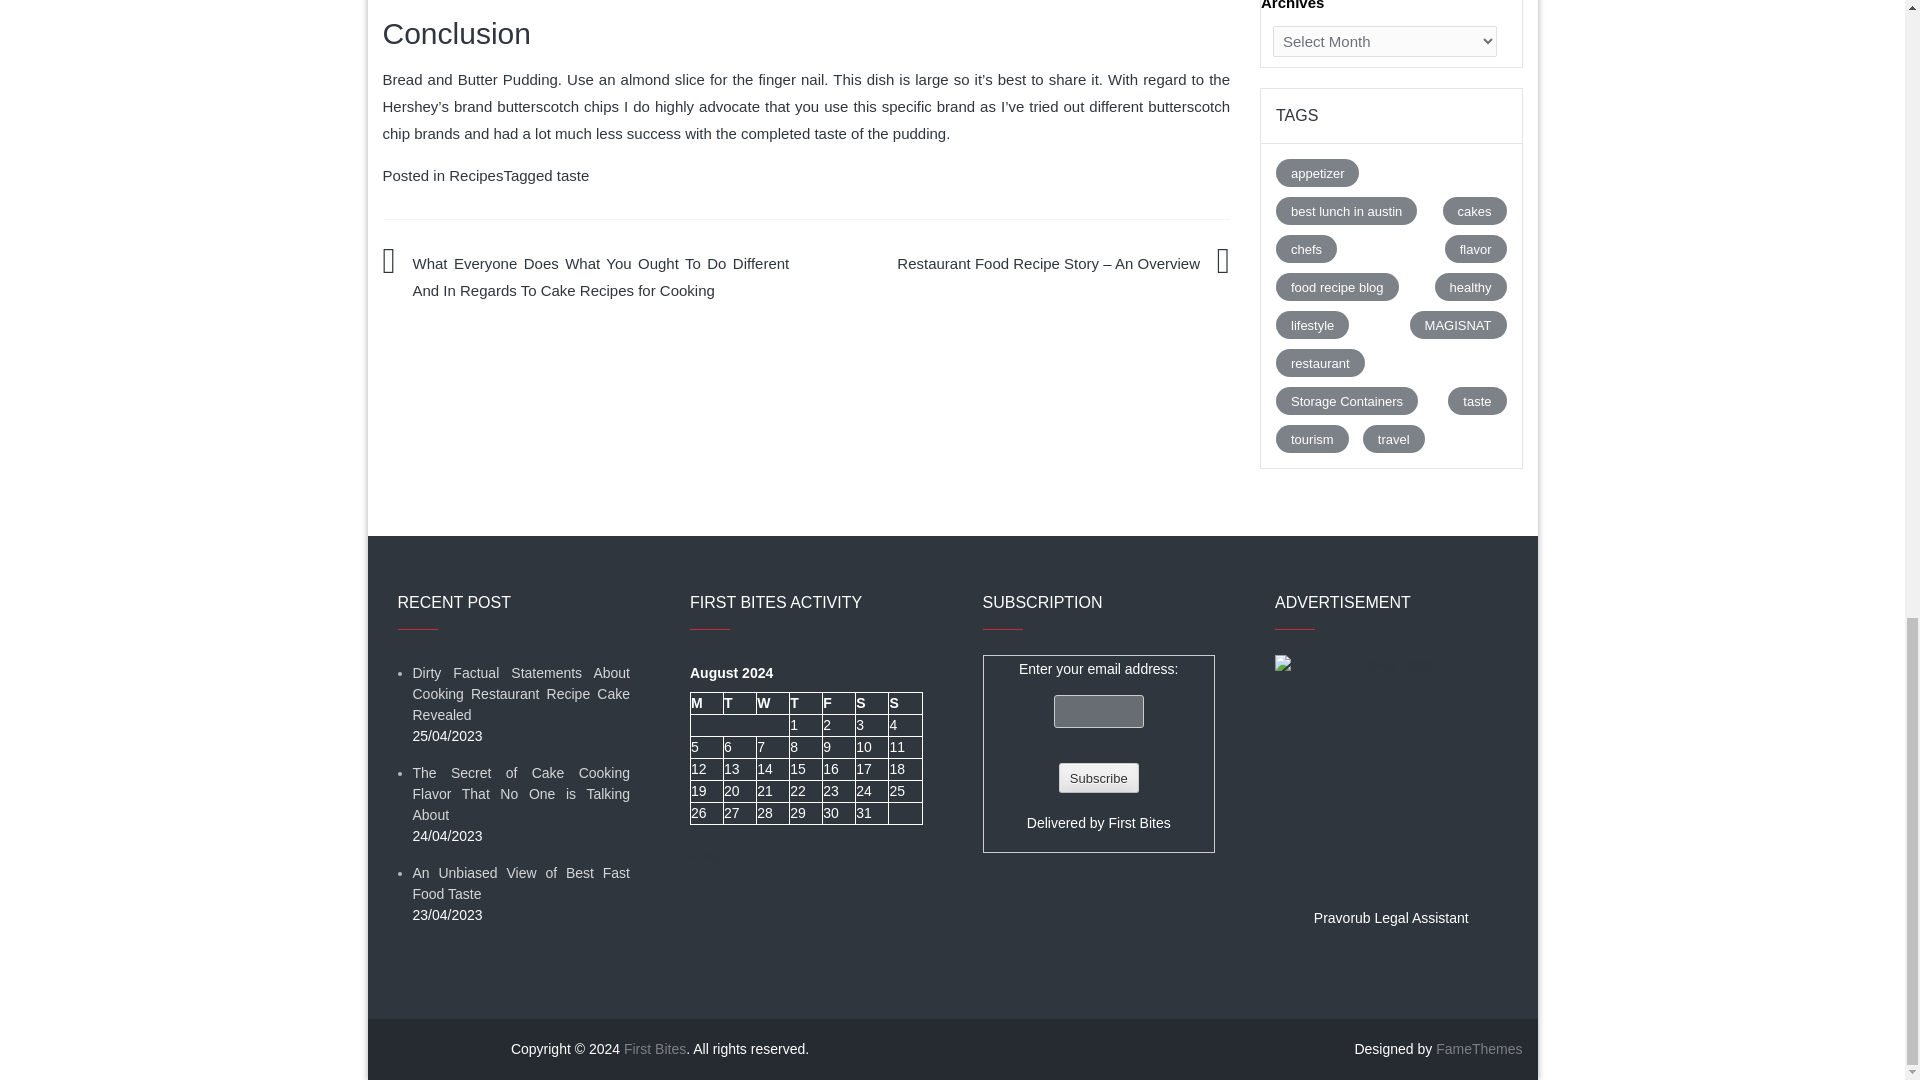  I want to click on taste, so click(572, 175).